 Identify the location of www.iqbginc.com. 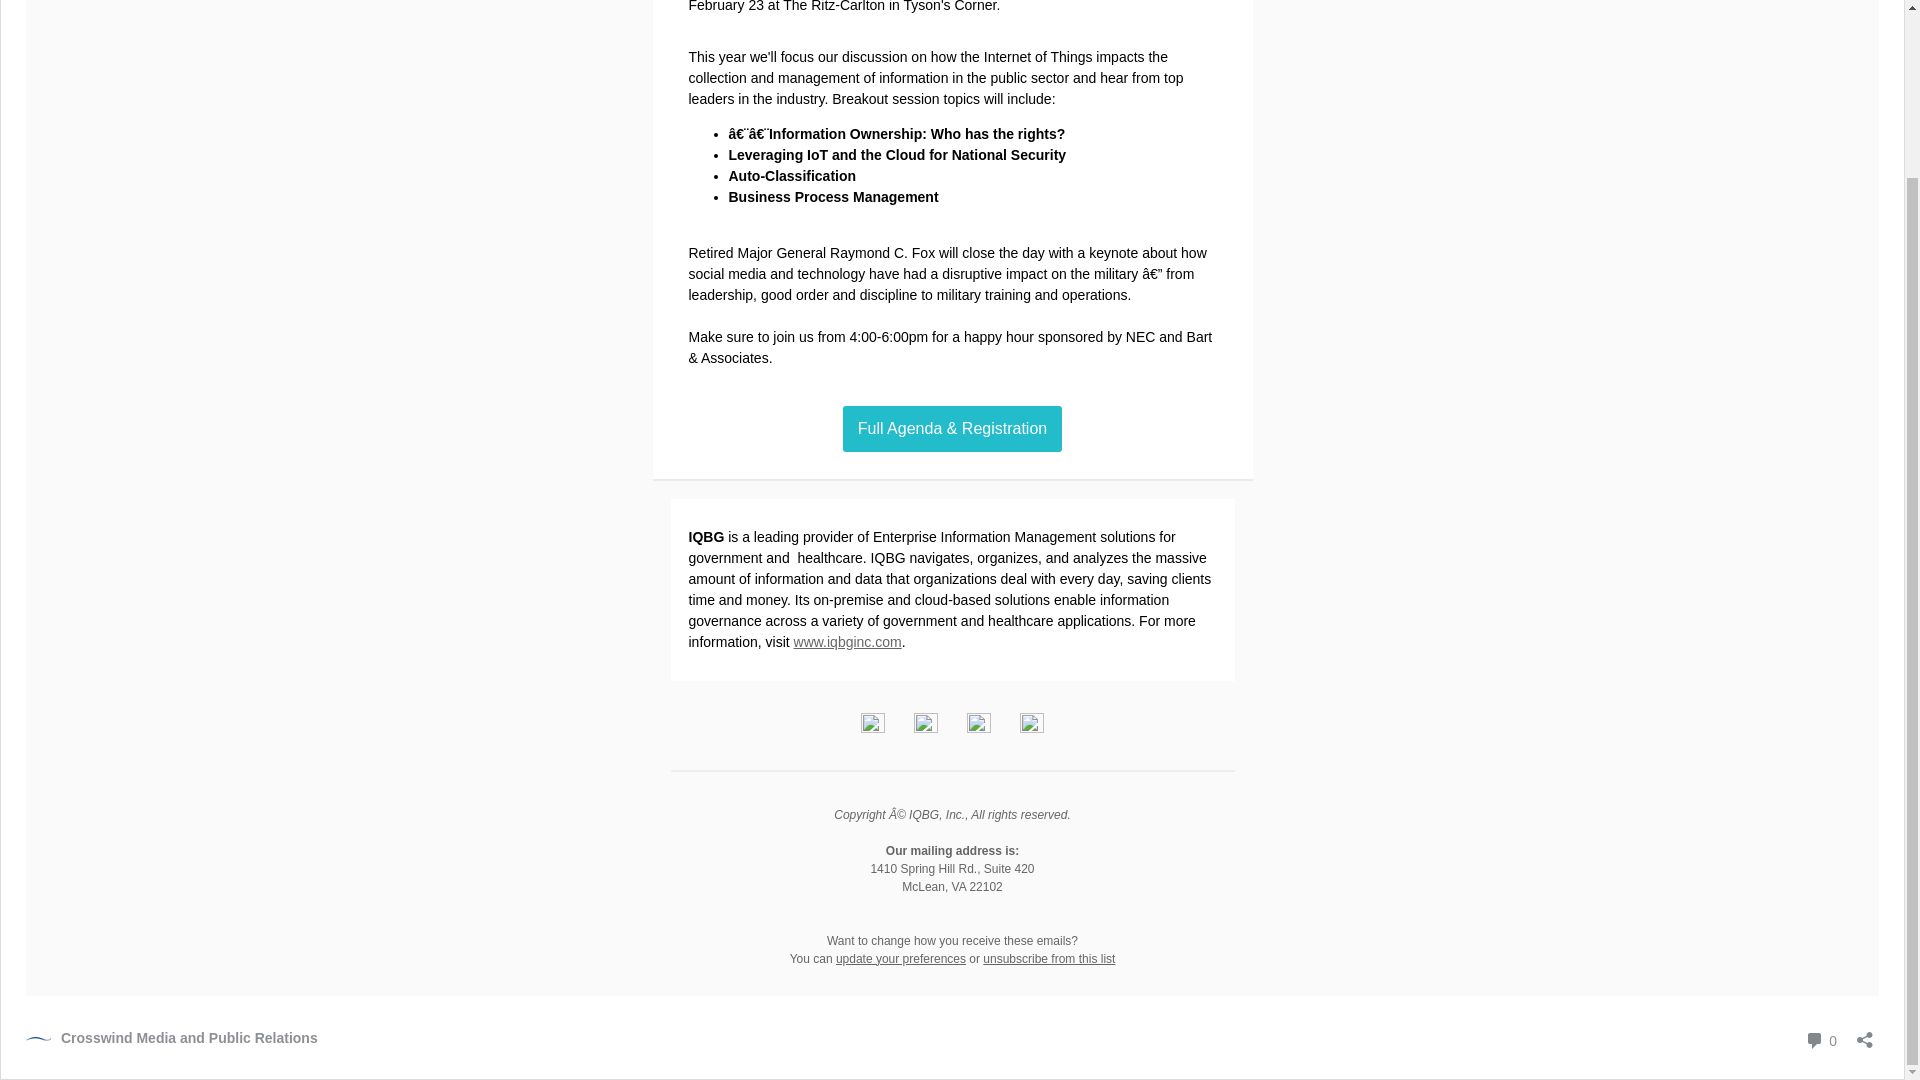
(1820, 1040).